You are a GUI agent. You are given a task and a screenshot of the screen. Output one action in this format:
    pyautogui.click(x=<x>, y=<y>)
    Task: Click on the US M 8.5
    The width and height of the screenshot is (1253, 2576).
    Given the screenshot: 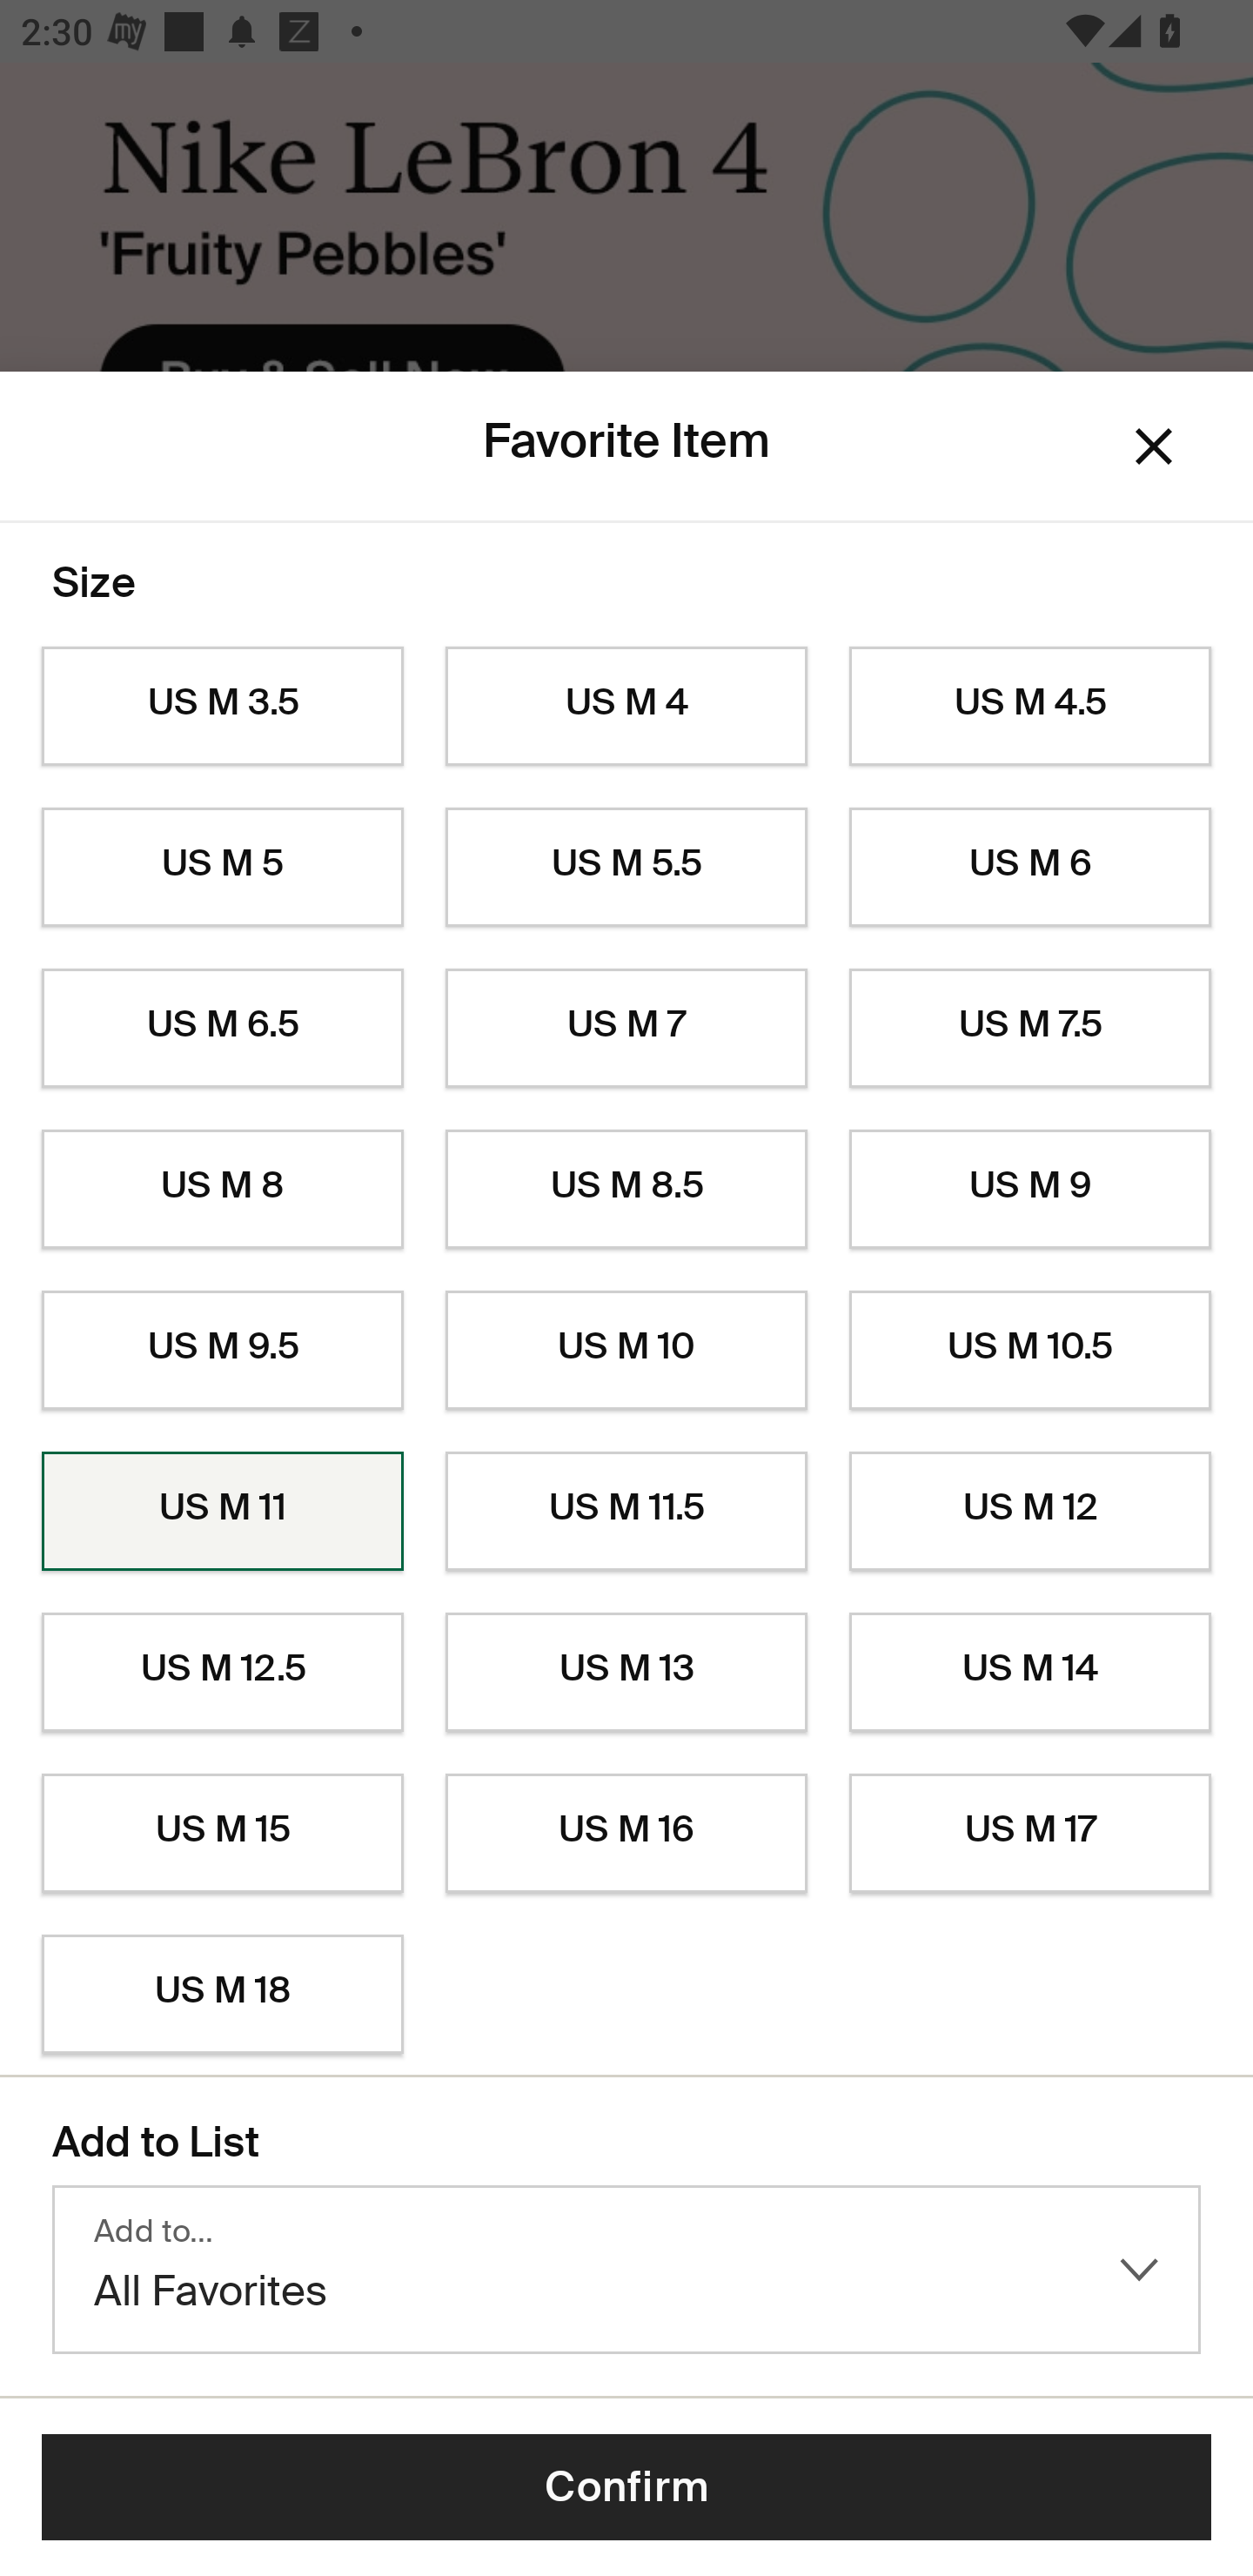 What is the action you would take?
    pyautogui.click(x=626, y=1190)
    